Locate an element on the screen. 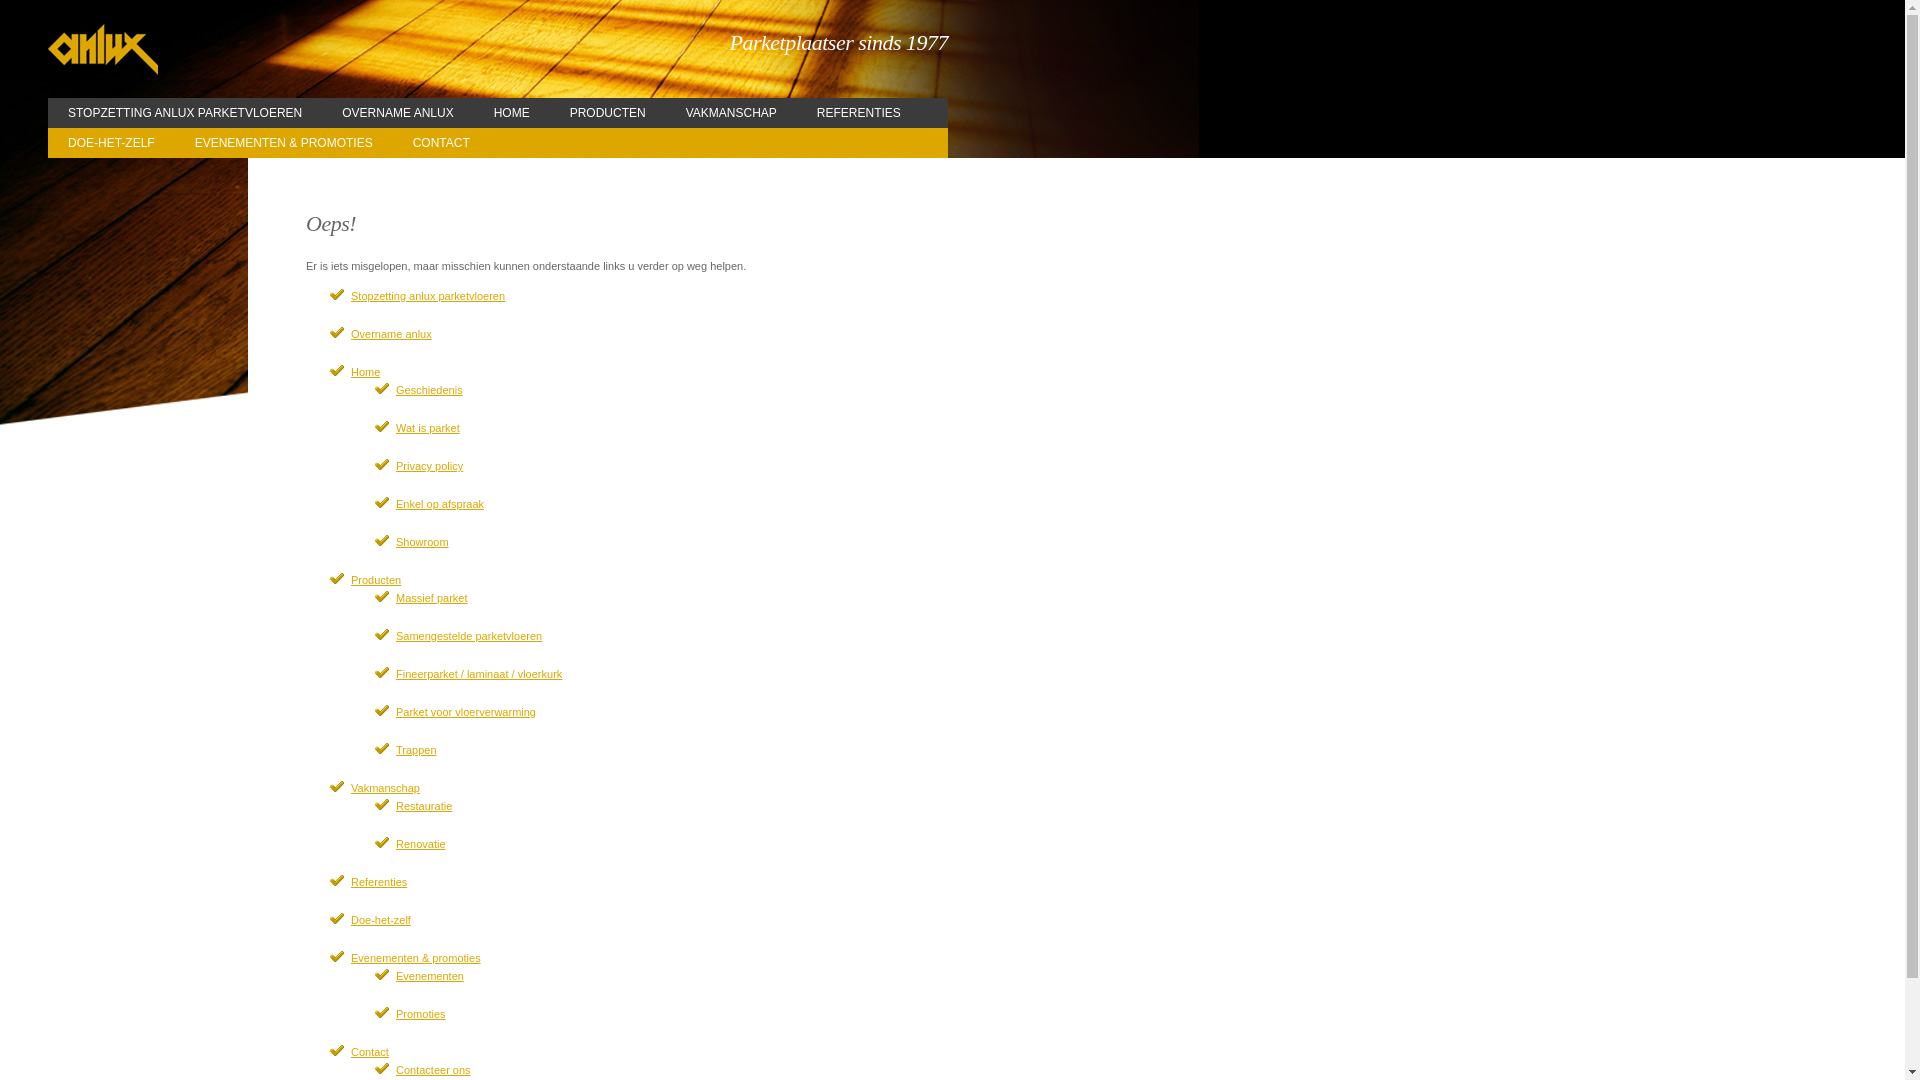 The width and height of the screenshot is (1920, 1080). Overname anlux is located at coordinates (392, 334).